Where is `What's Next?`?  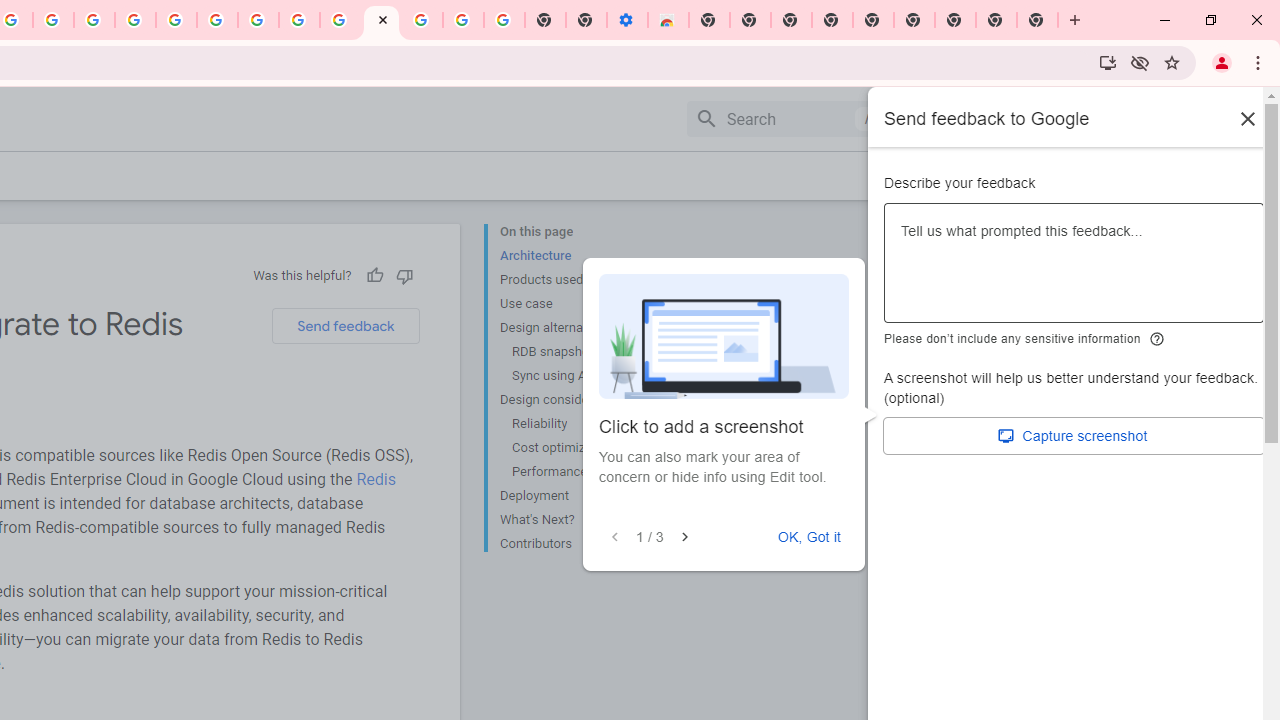 What's Next? is located at coordinates (580, 520).